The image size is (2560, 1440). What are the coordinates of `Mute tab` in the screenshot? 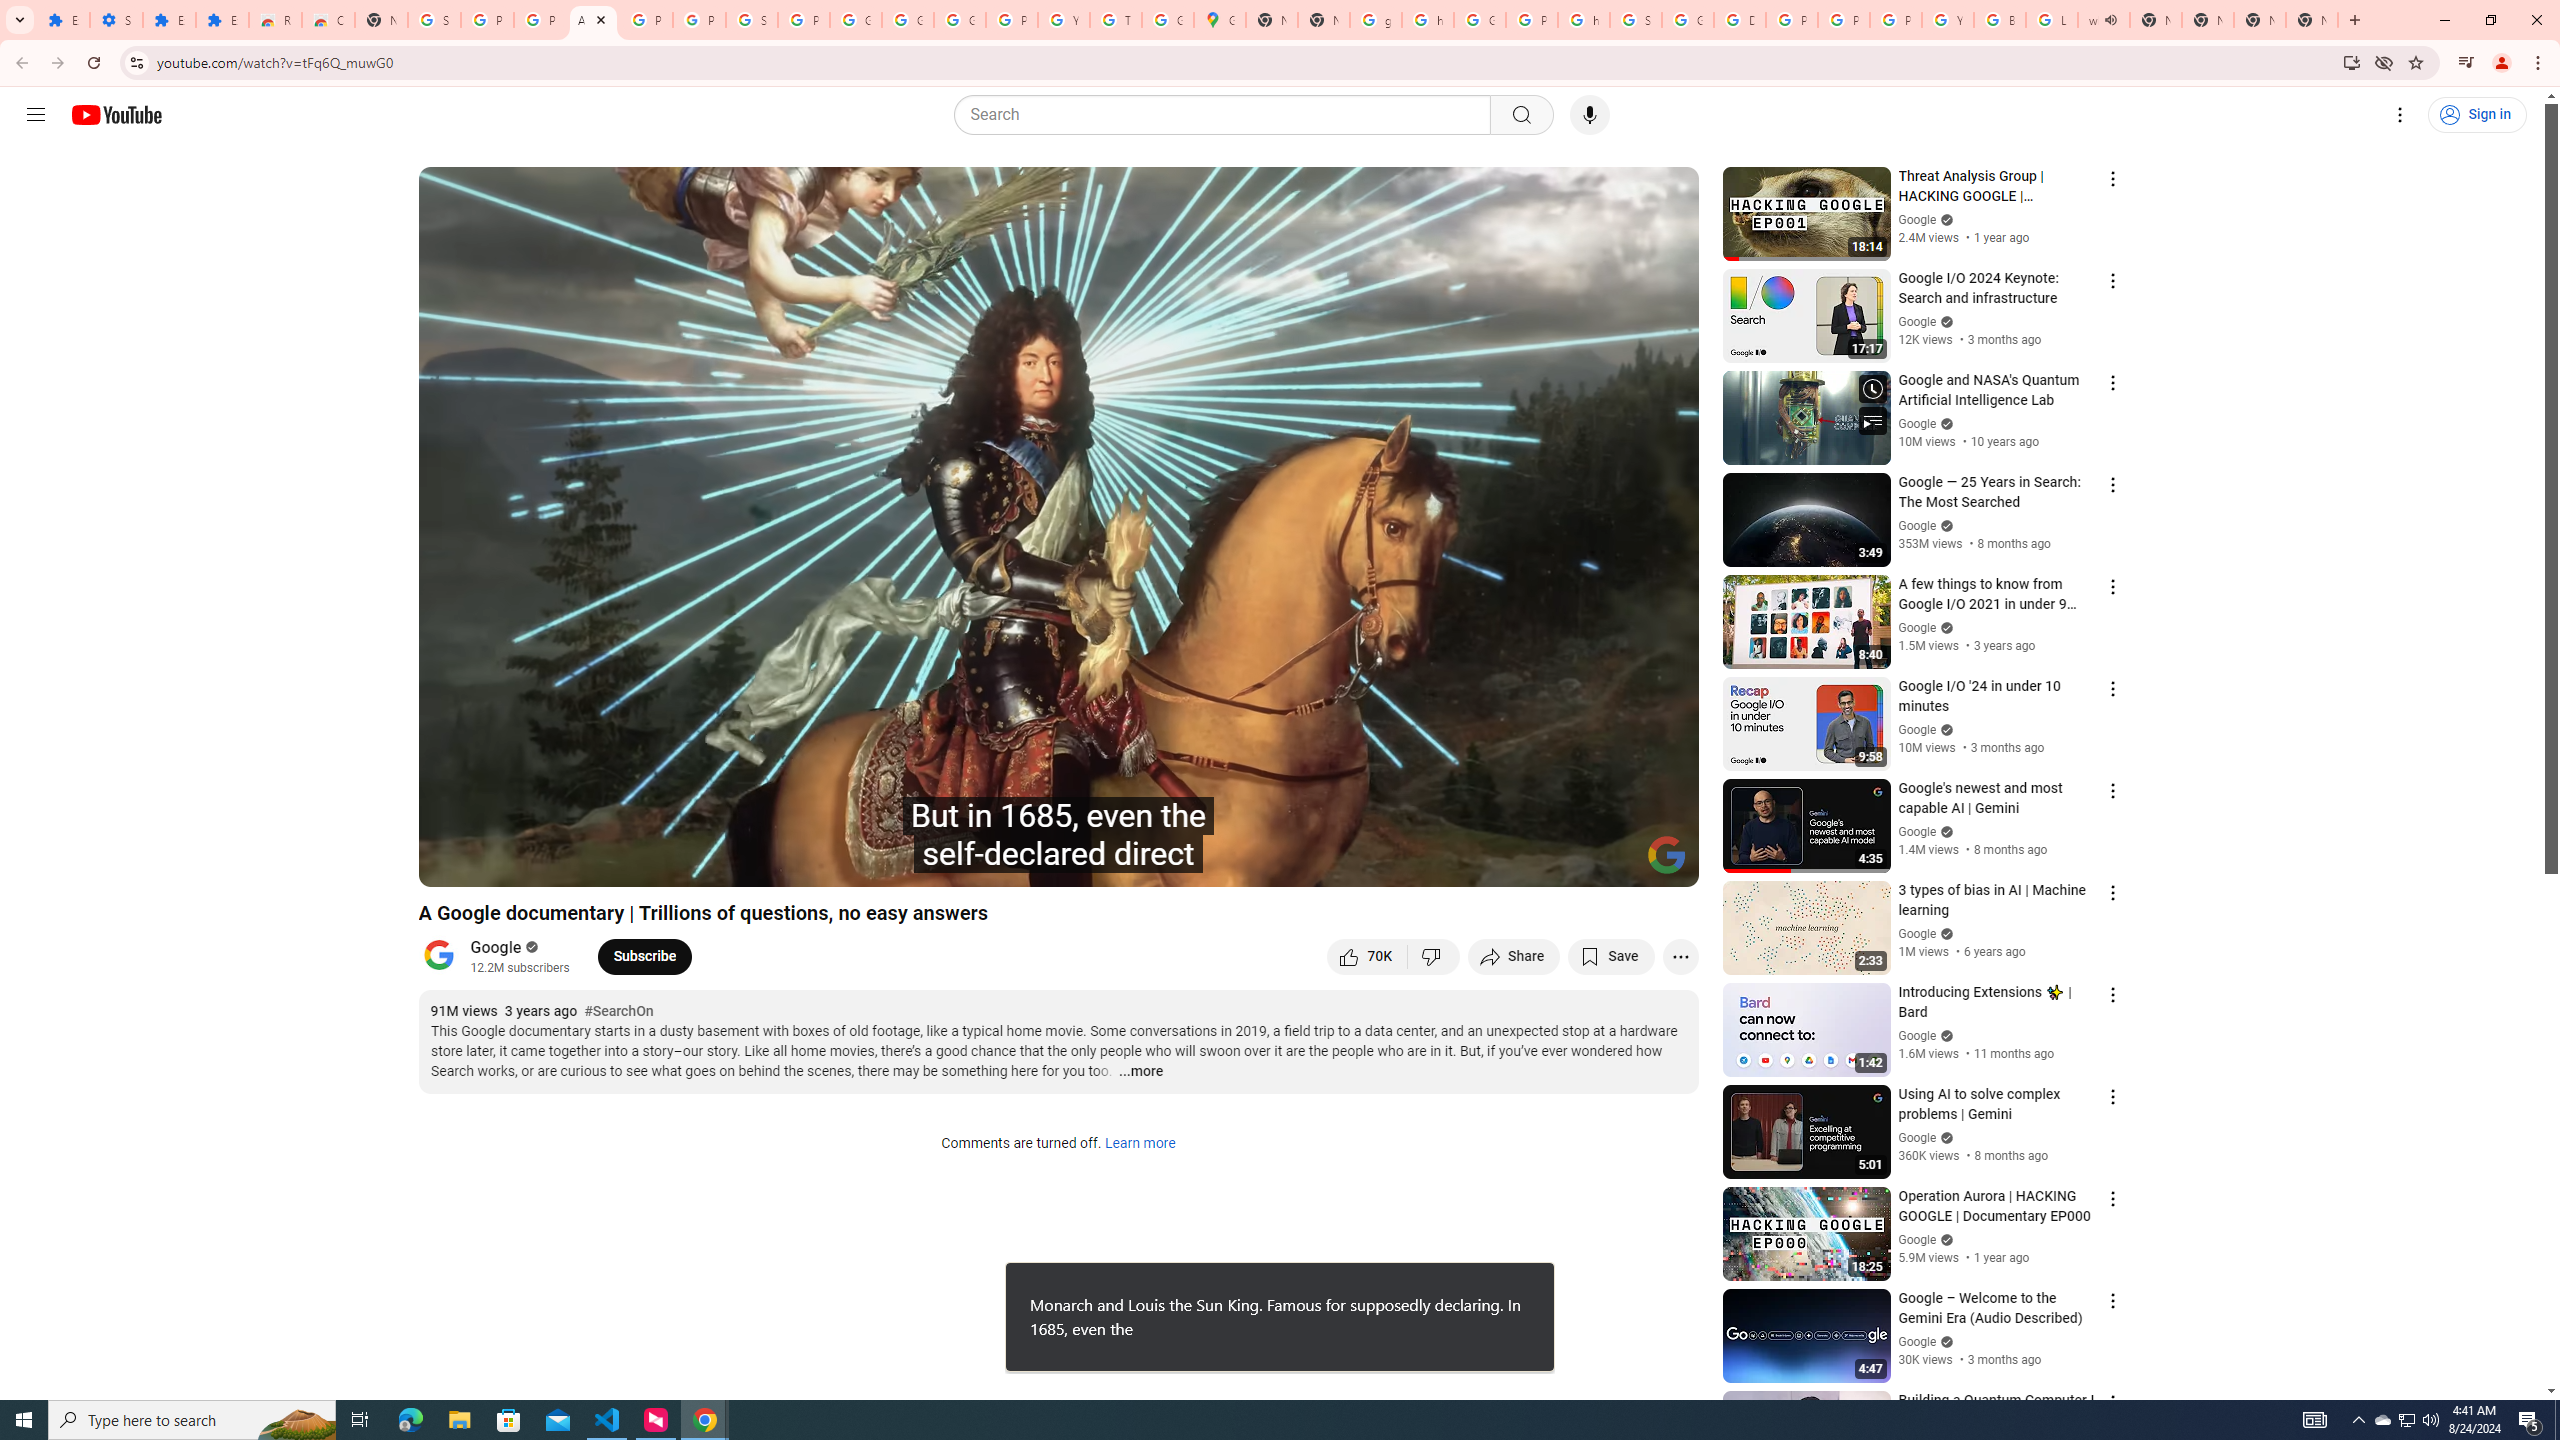 It's located at (2110, 19).